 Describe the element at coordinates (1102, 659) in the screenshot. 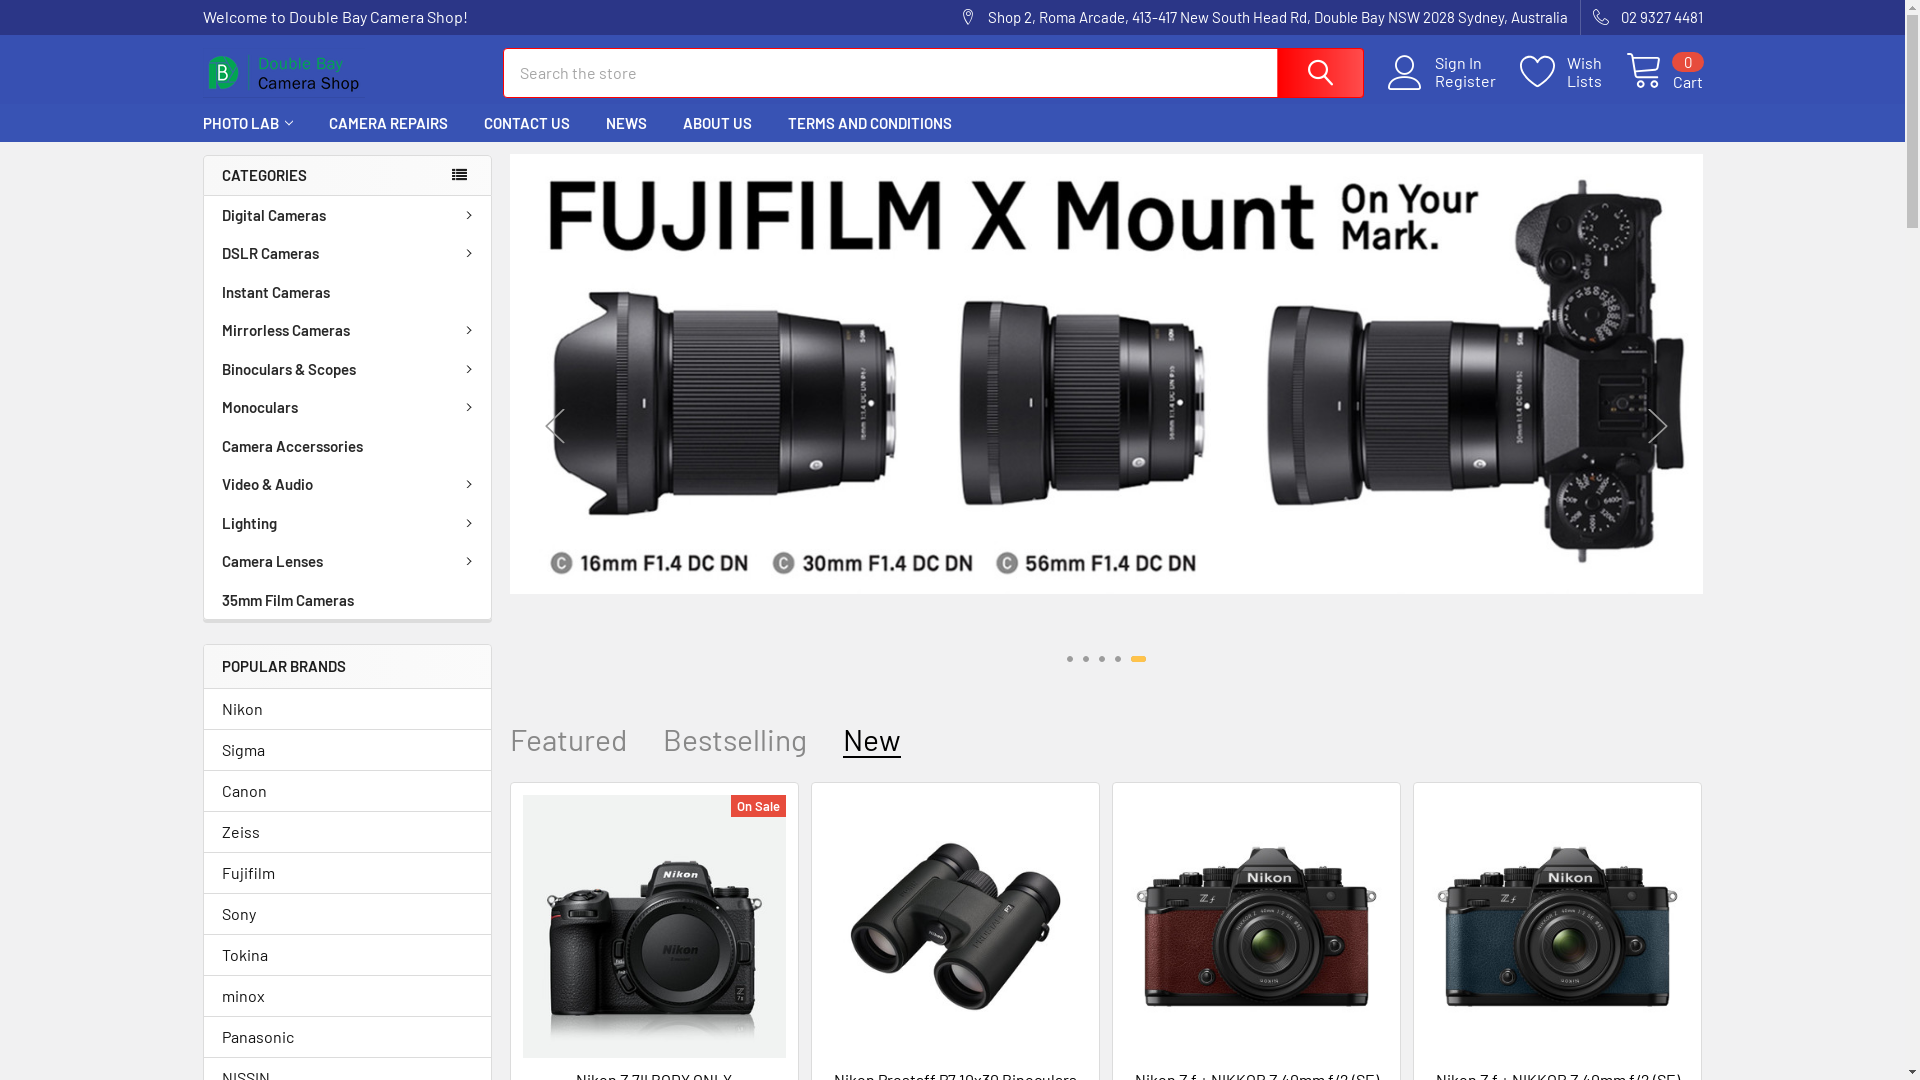

I see `3` at that location.